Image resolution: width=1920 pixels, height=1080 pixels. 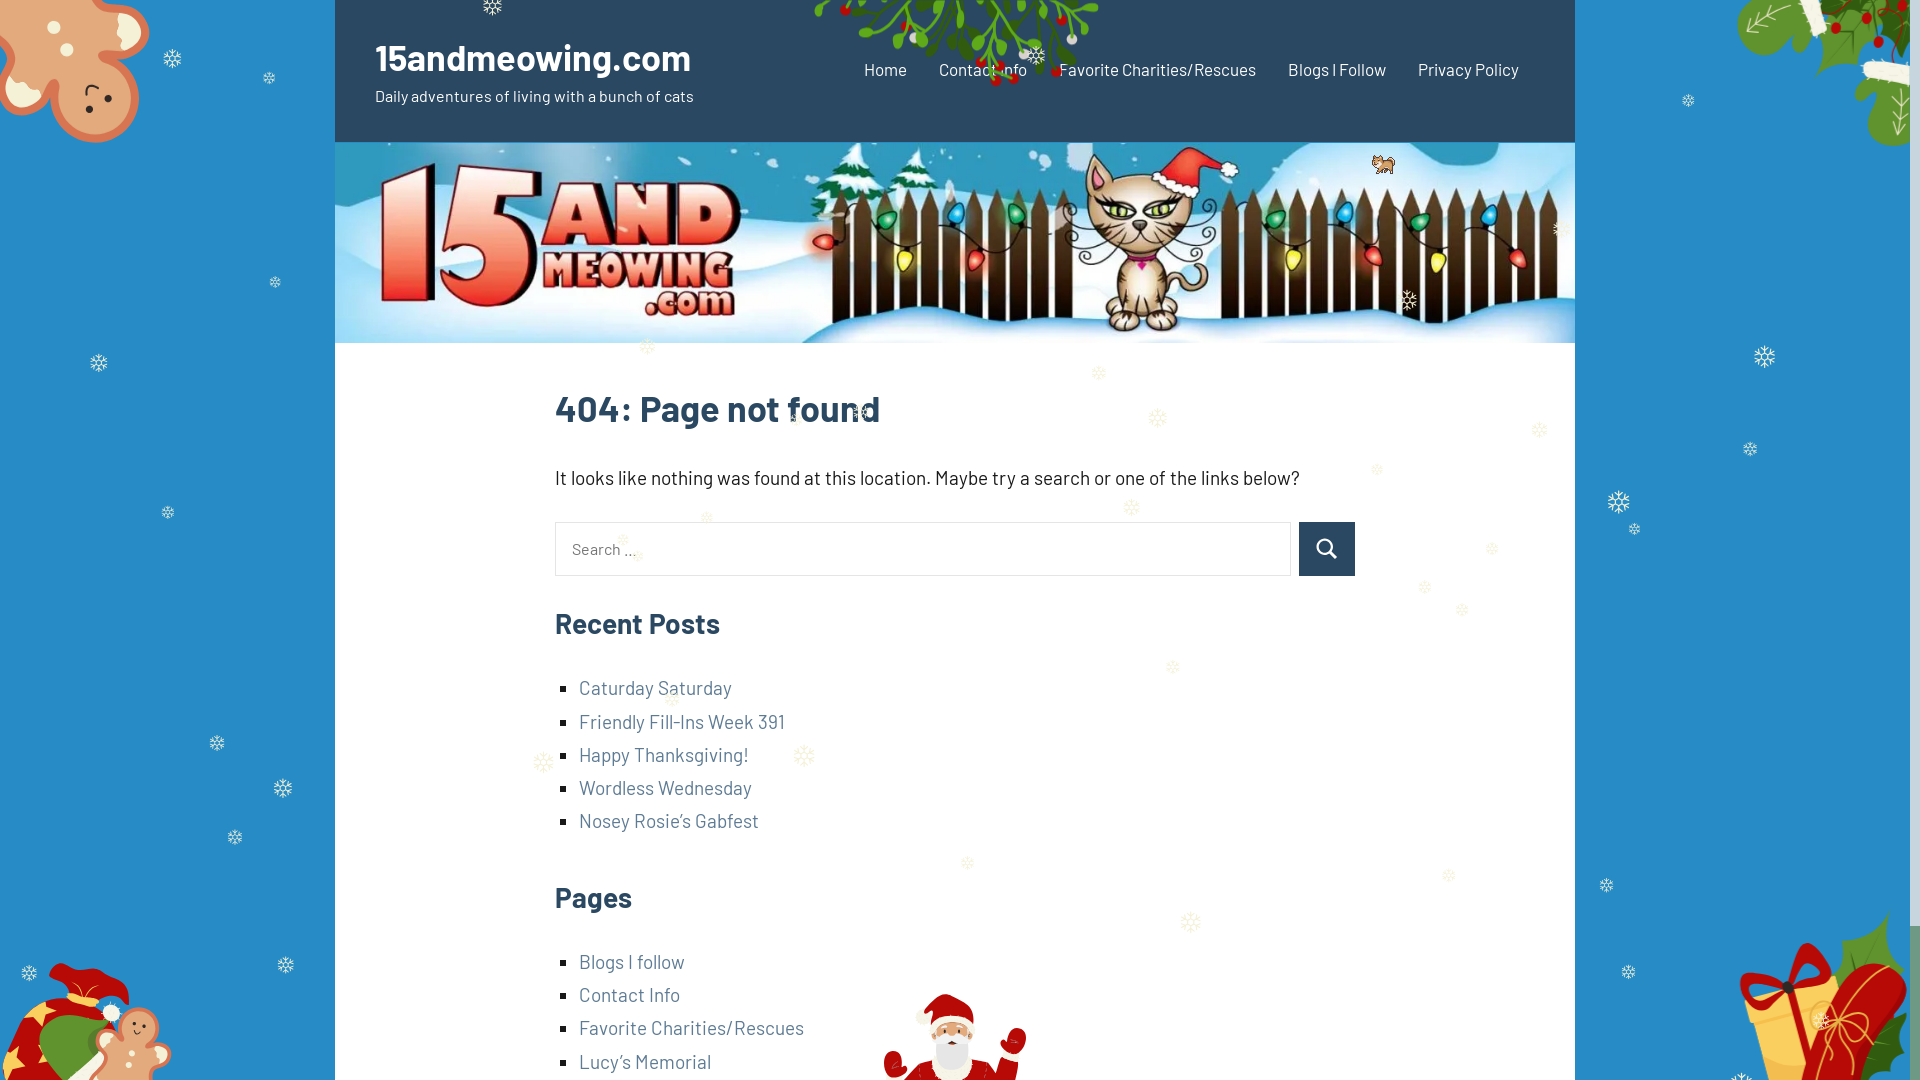 What do you see at coordinates (923, 549) in the screenshot?
I see `Search for:` at bounding box center [923, 549].